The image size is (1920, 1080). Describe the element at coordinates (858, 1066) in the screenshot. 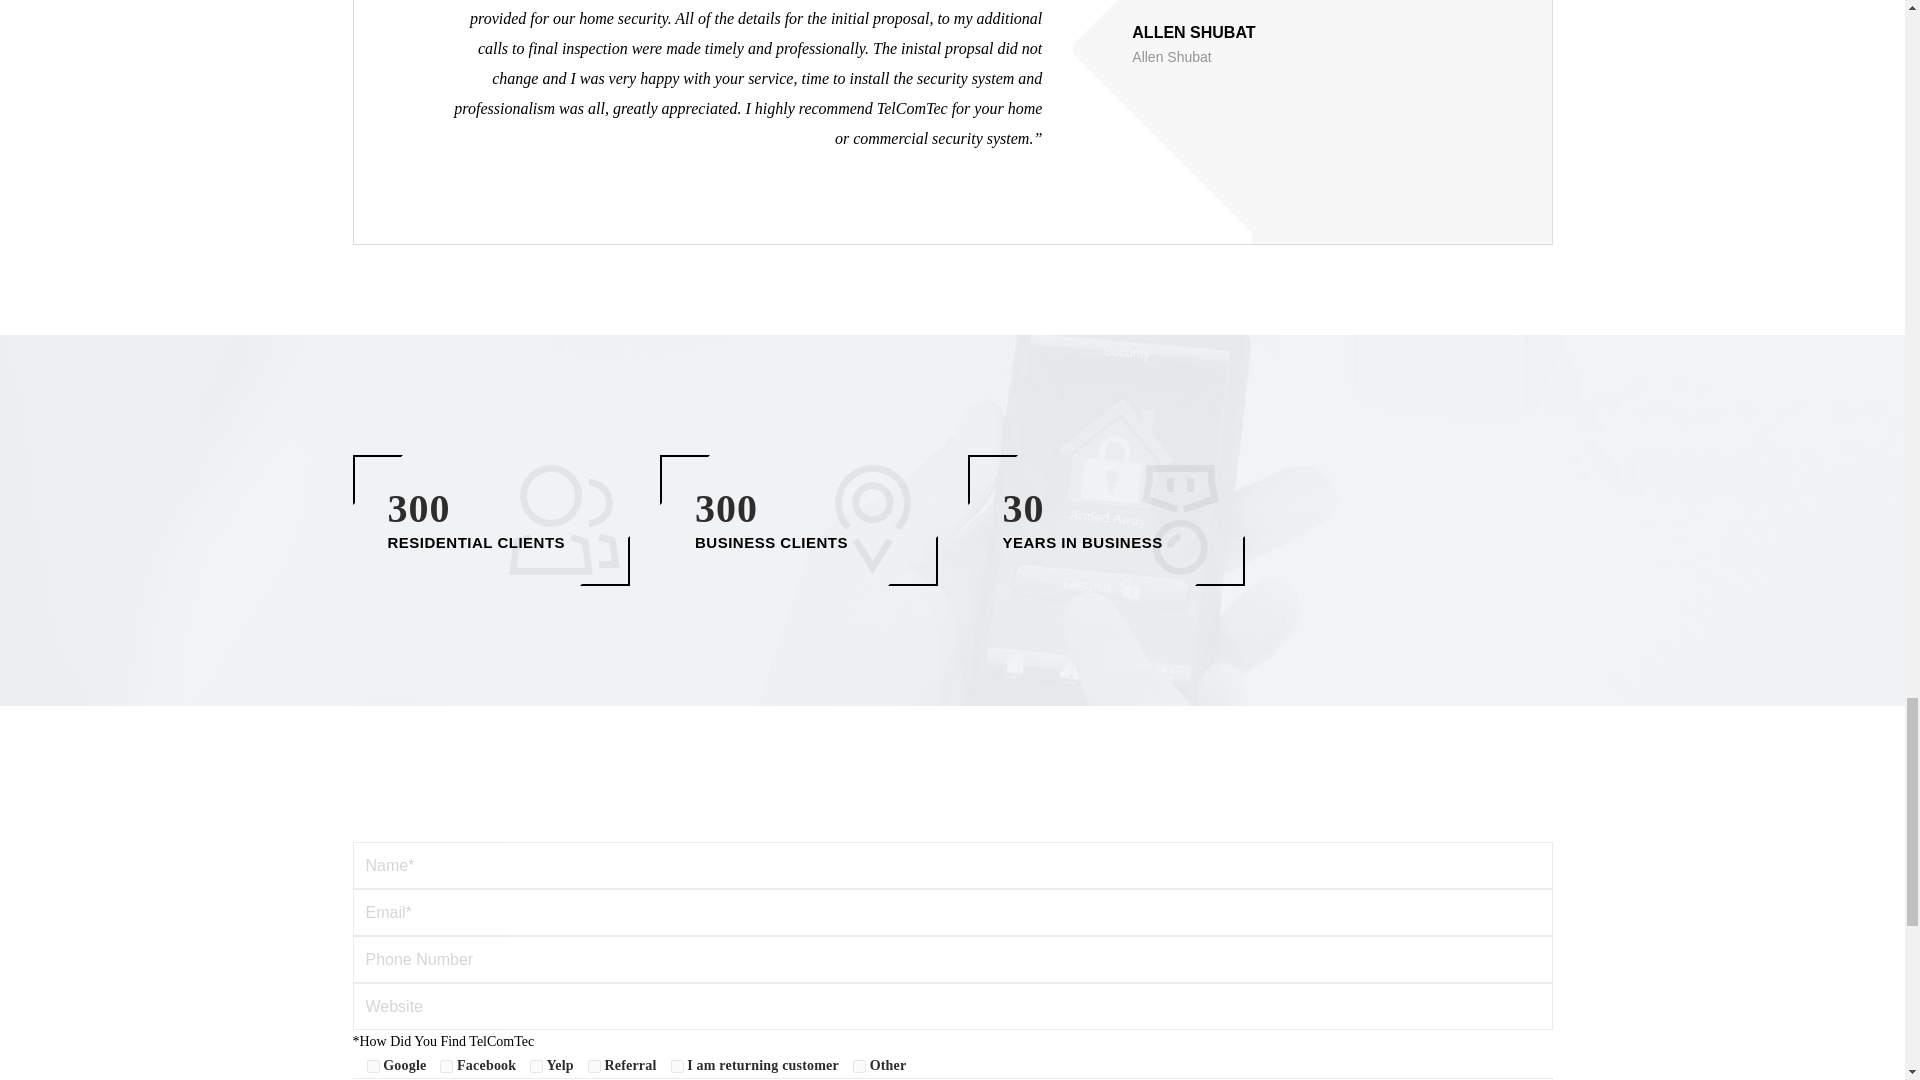

I see `Other` at that location.